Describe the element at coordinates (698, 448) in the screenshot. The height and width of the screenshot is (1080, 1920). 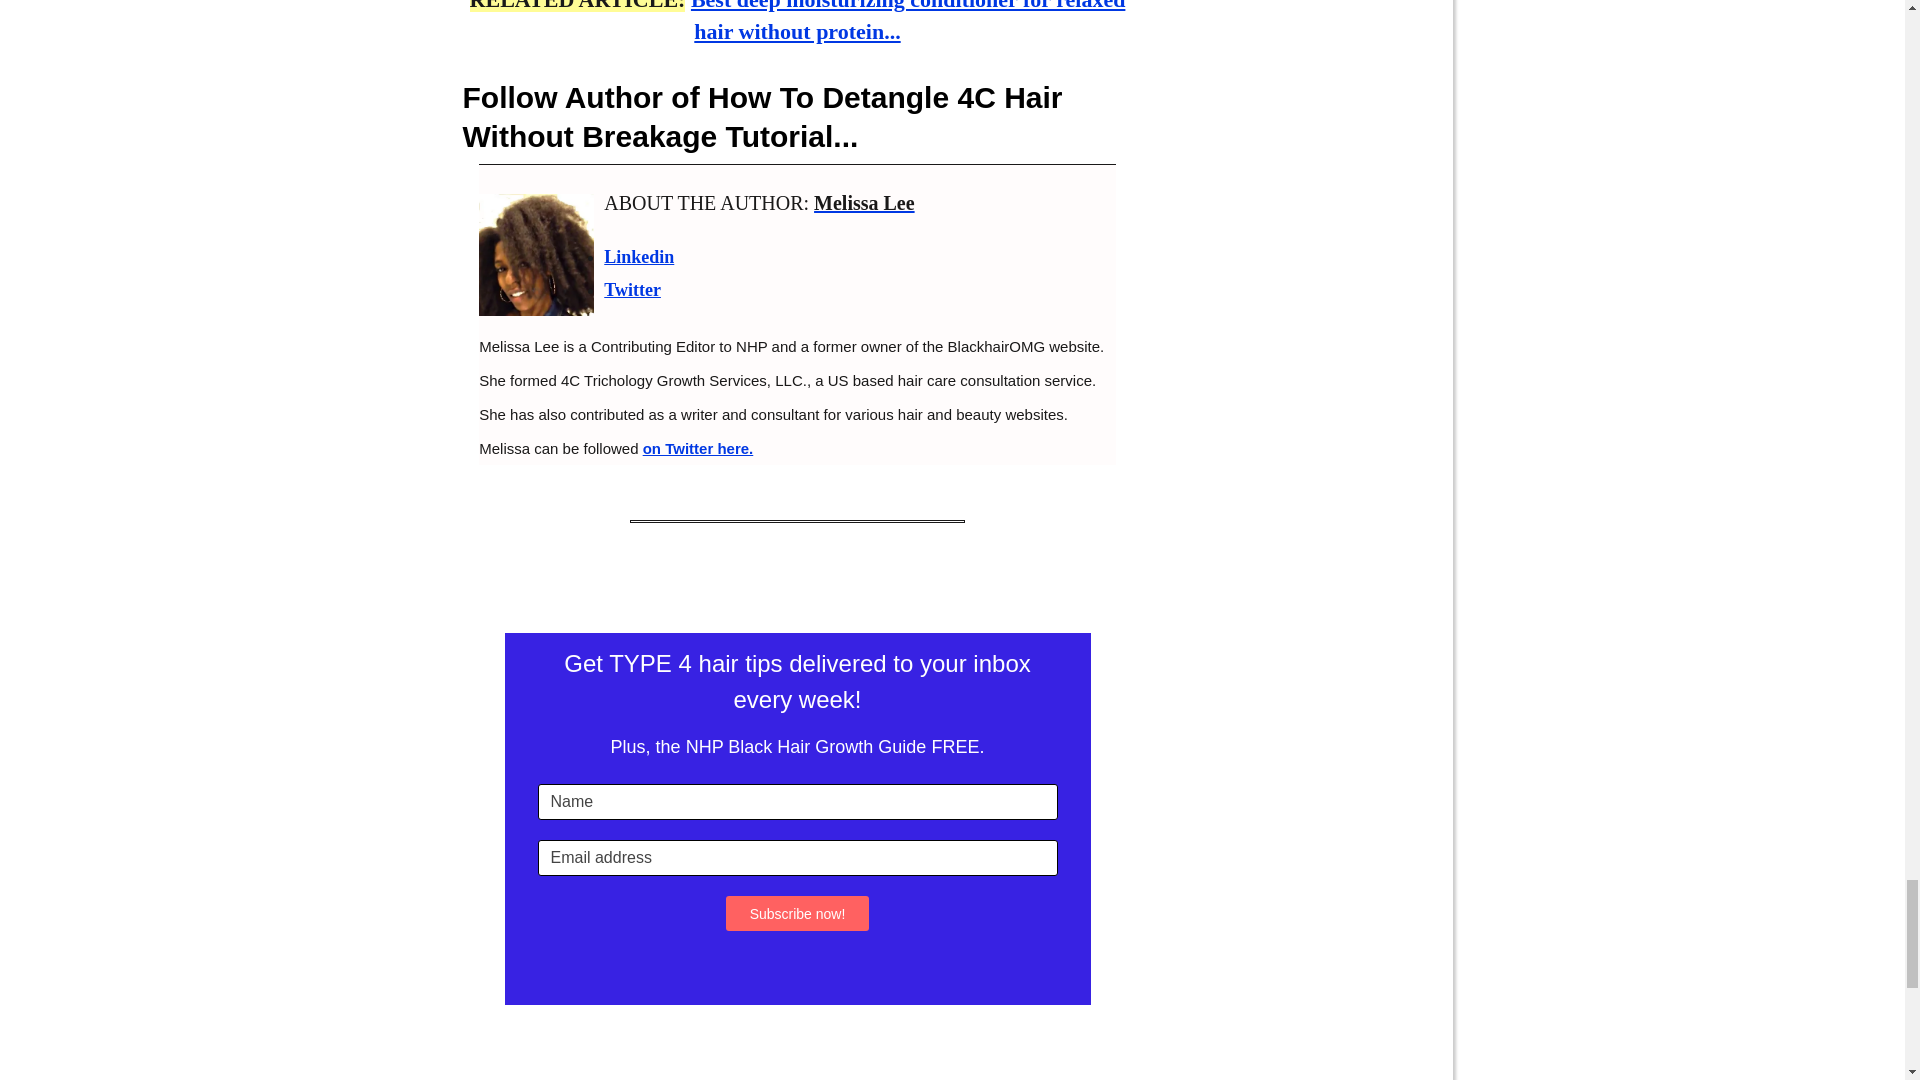
I see `on Twitter here.` at that location.